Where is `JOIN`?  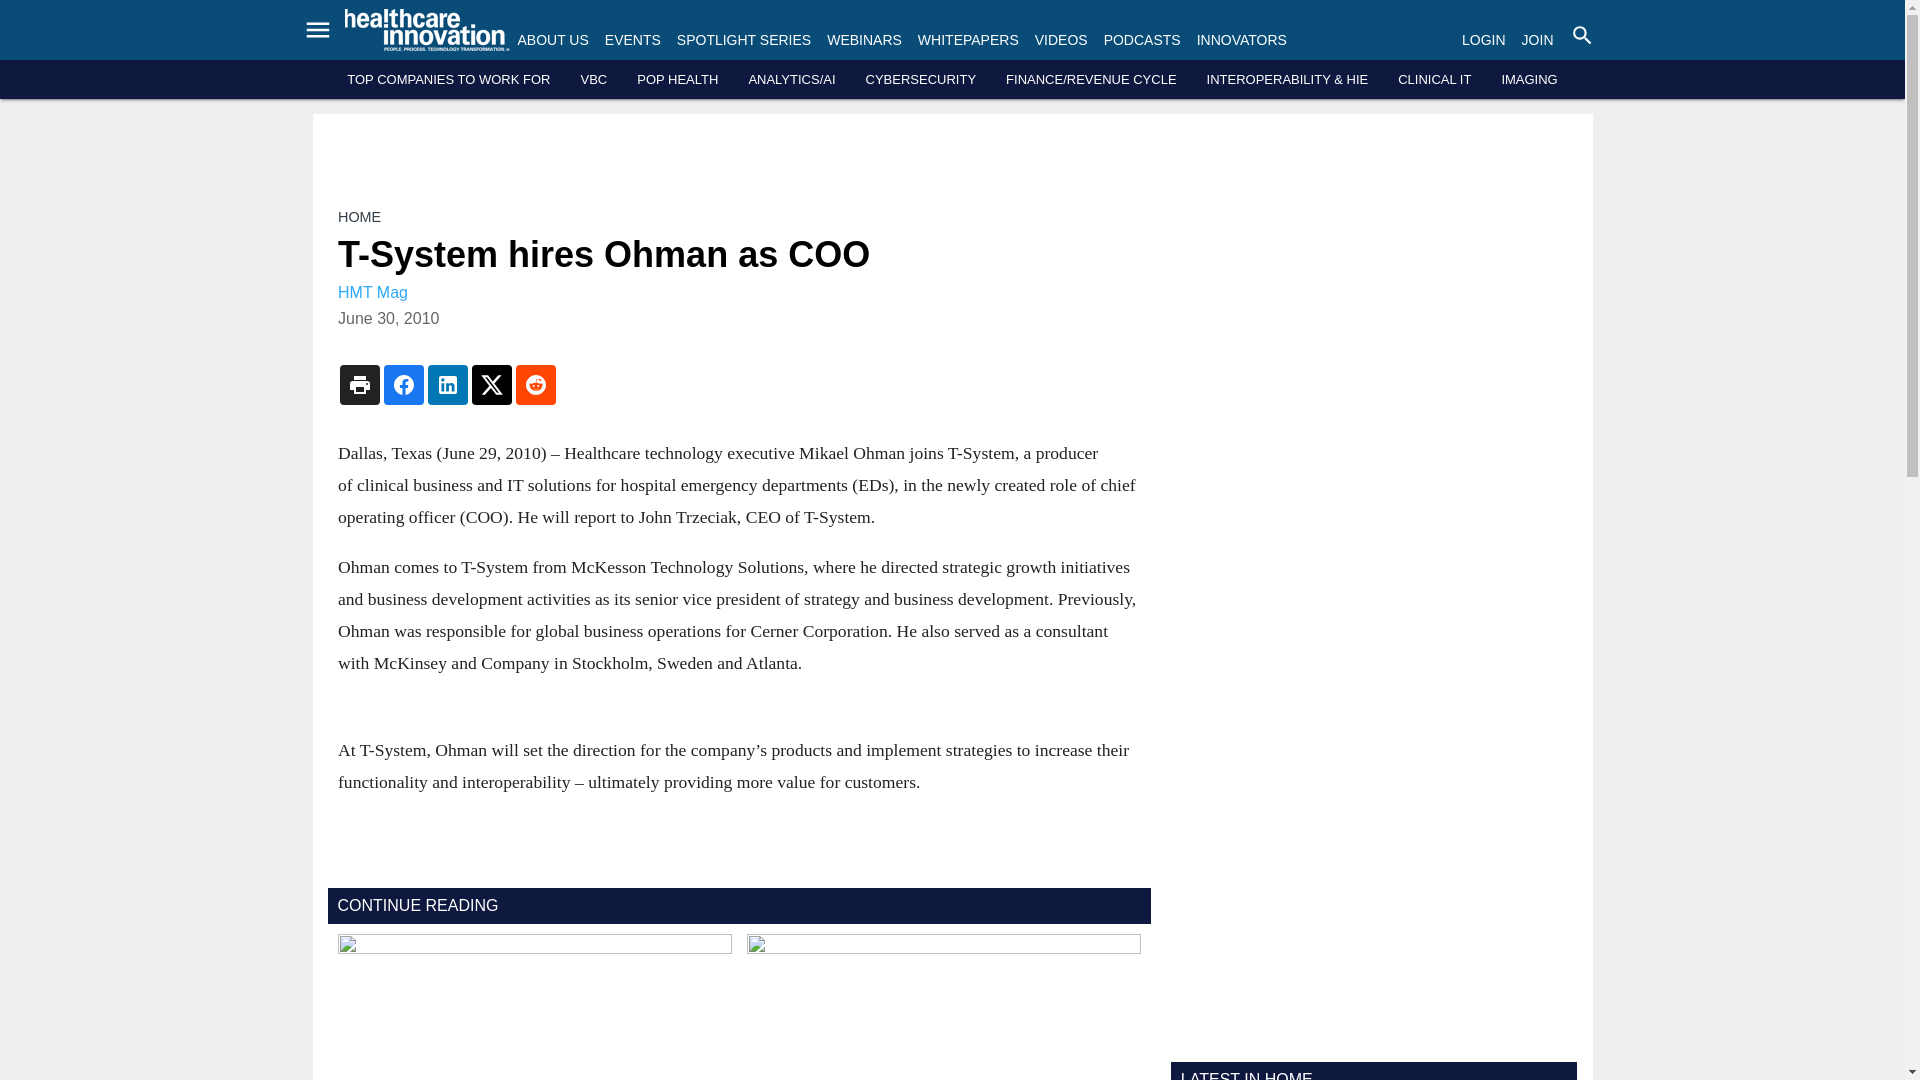
JOIN is located at coordinates (1538, 40).